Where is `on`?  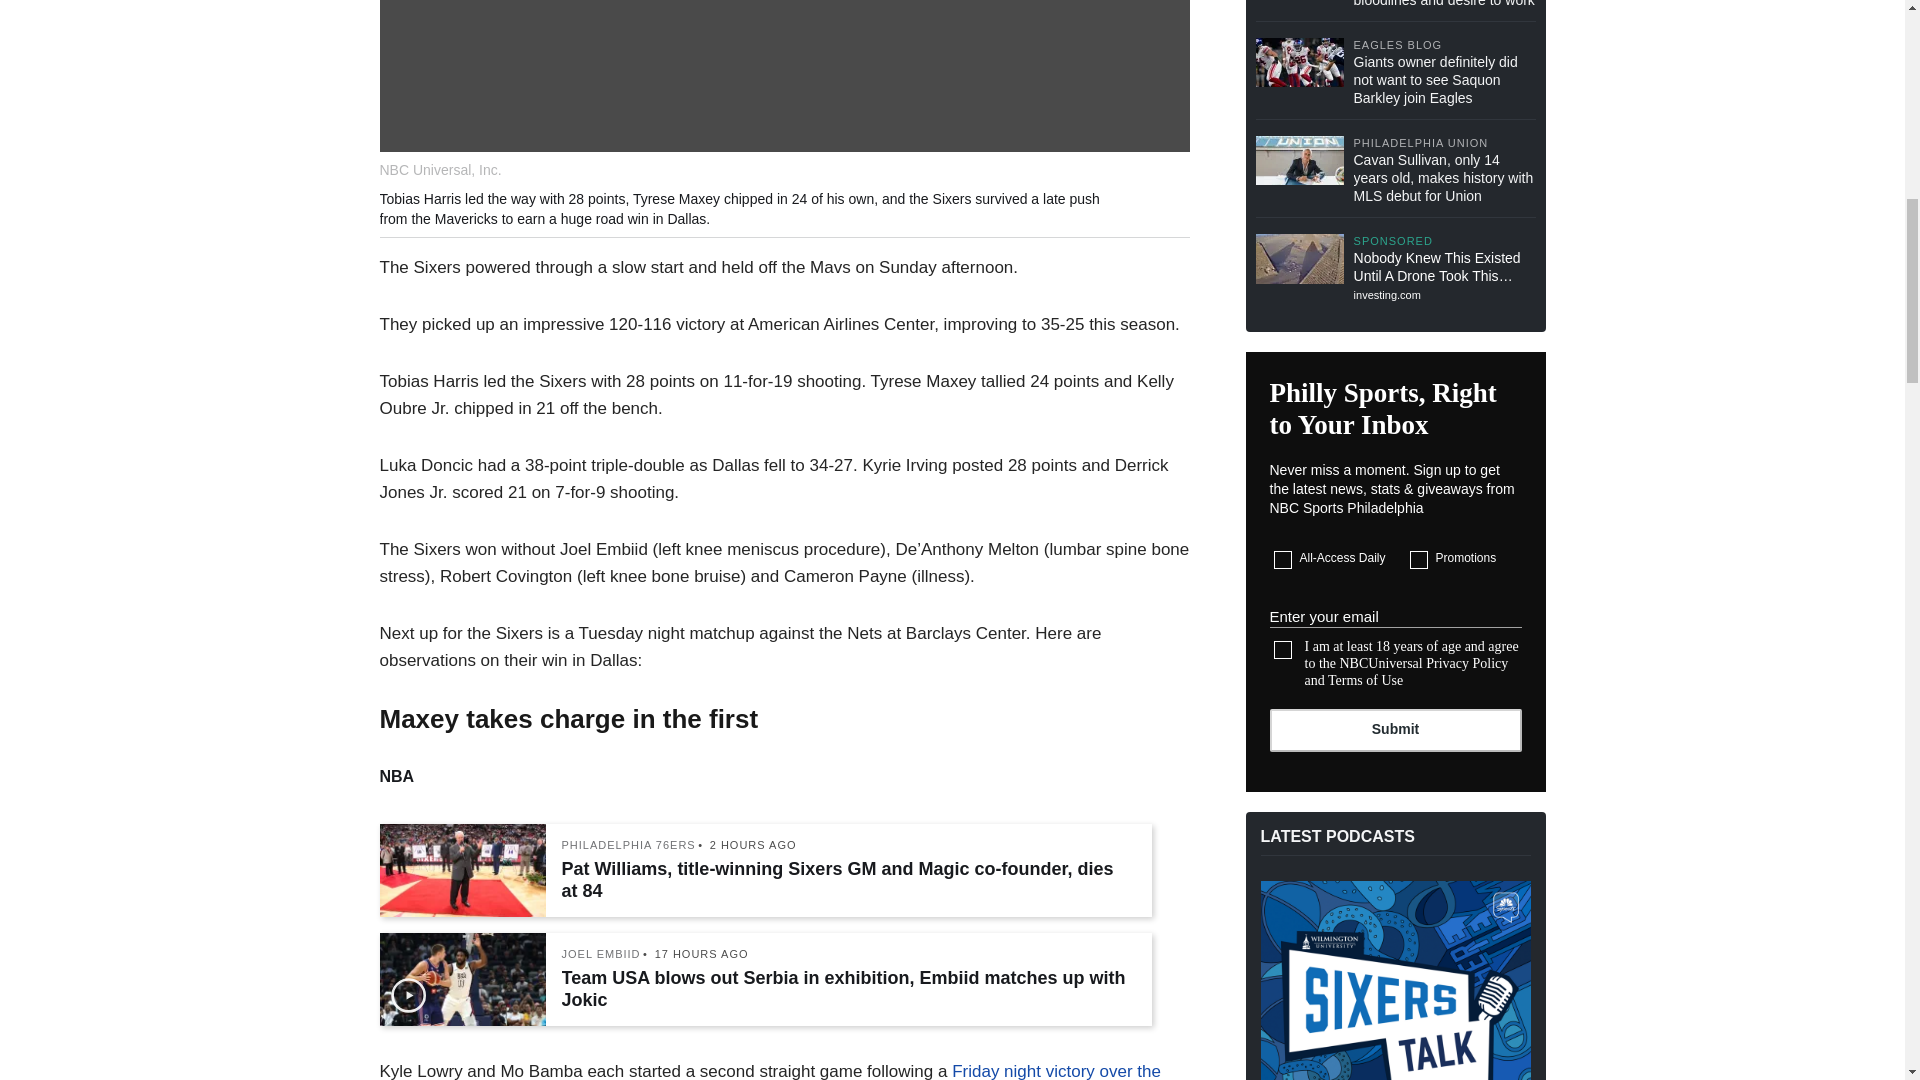
on is located at coordinates (1283, 650).